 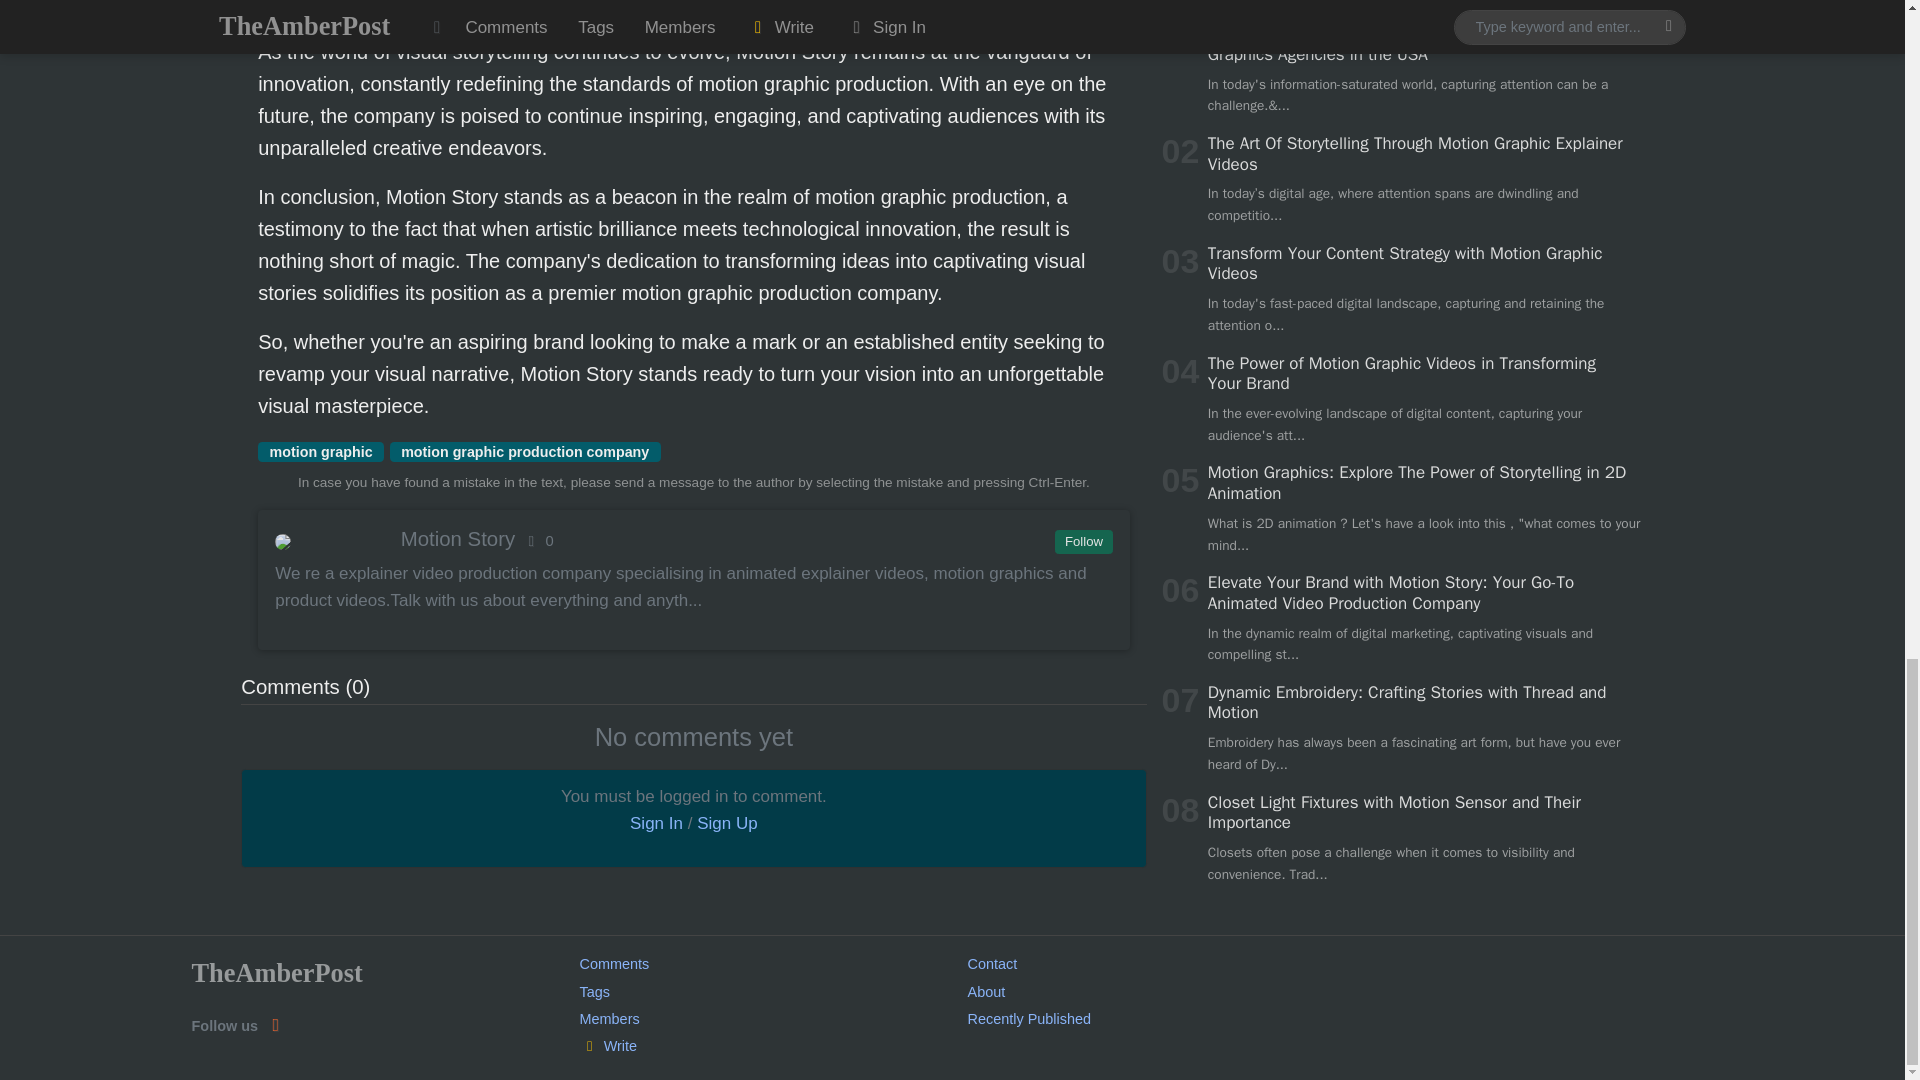 What do you see at coordinates (656, 823) in the screenshot?
I see `Sign In` at bounding box center [656, 823].